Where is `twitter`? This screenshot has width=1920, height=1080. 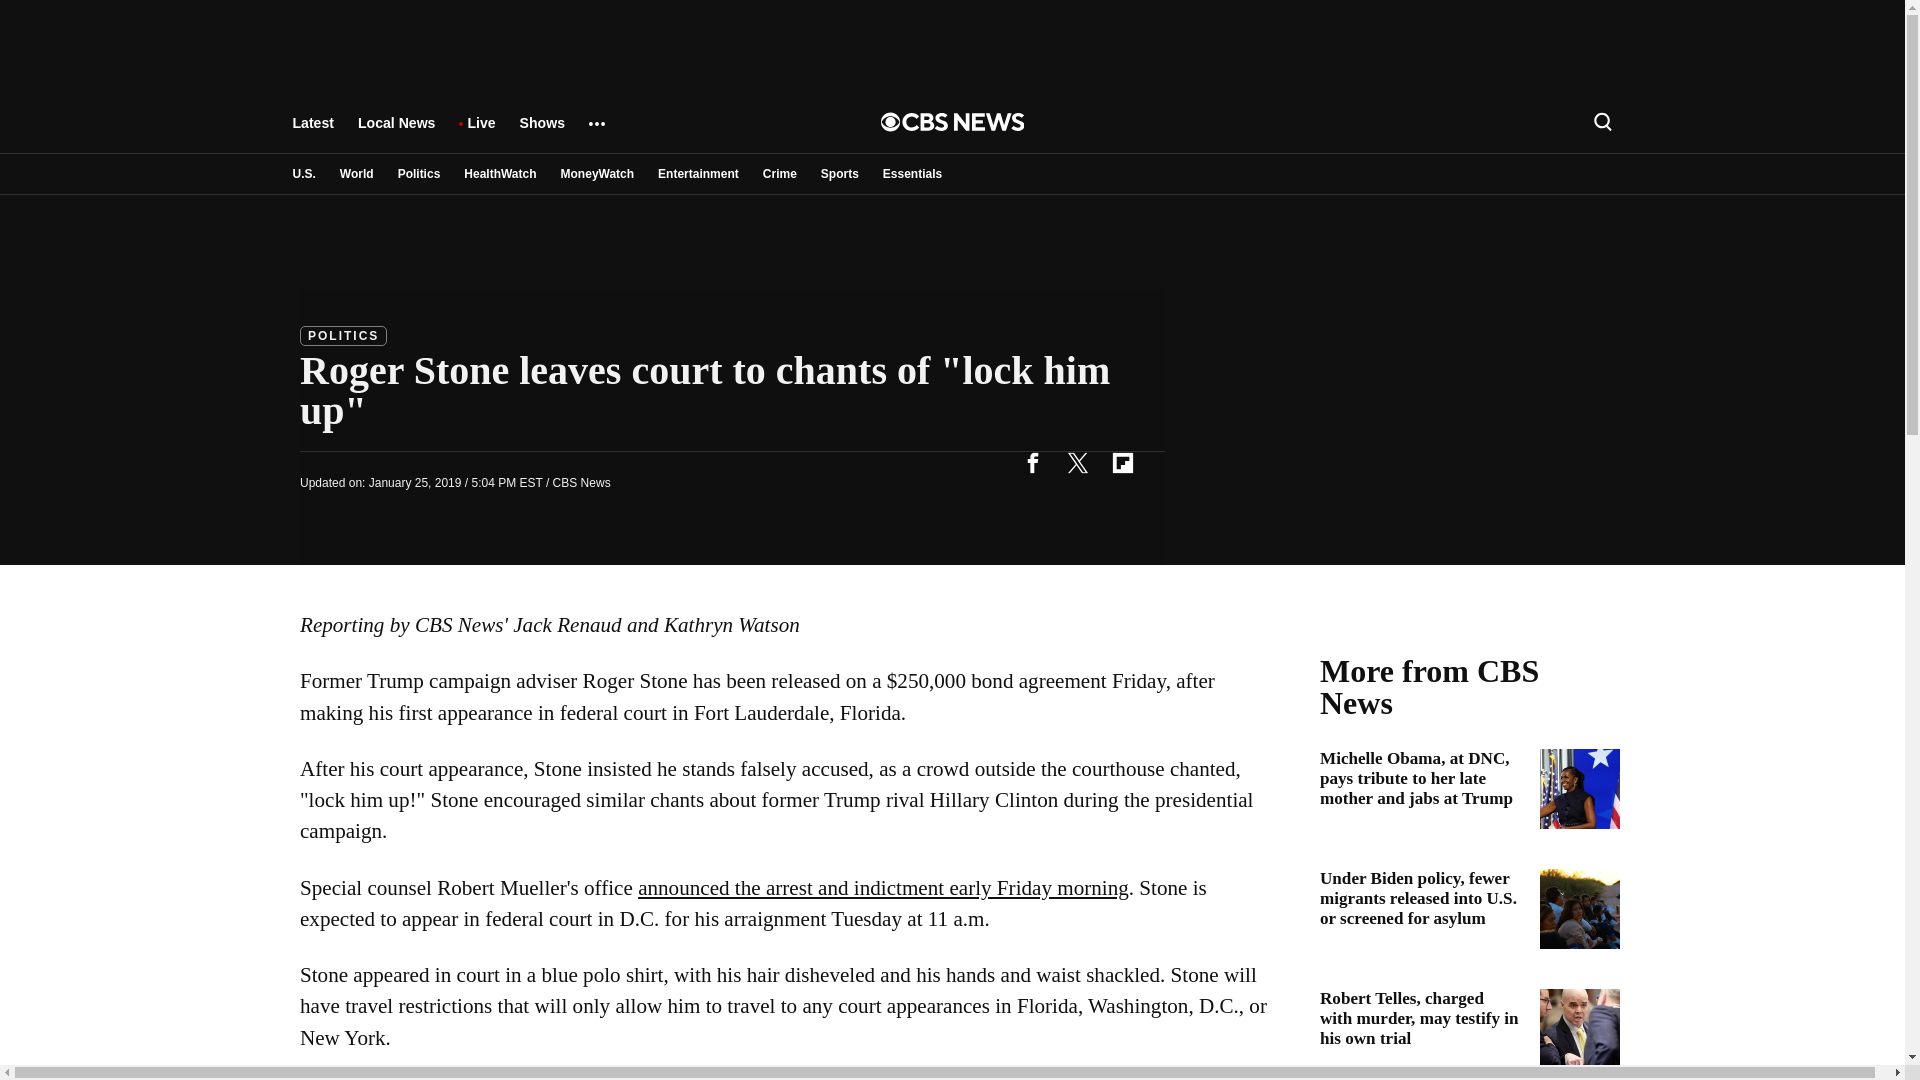 twitter is located at coordinates (1077, 462).